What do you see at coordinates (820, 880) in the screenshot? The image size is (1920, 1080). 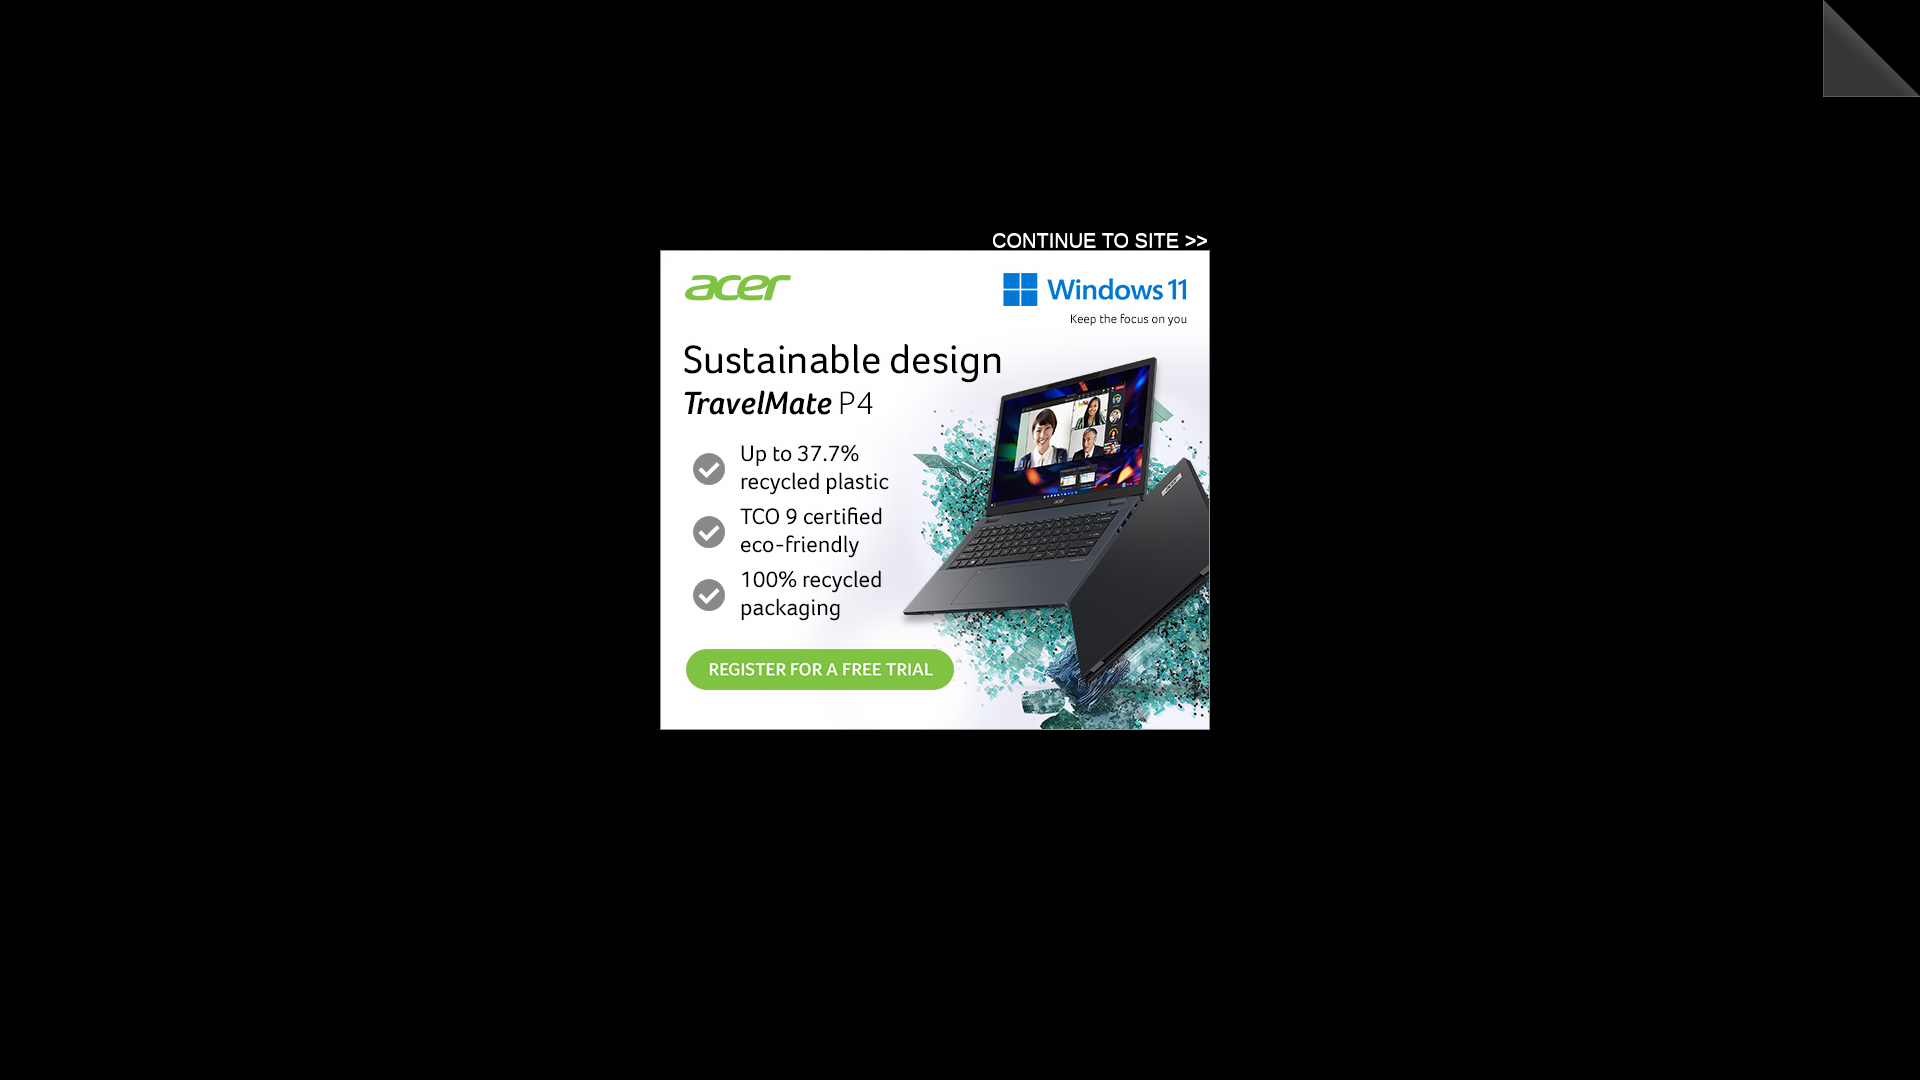 I see `Analysers, Metal` at bounding box center [820, 880].